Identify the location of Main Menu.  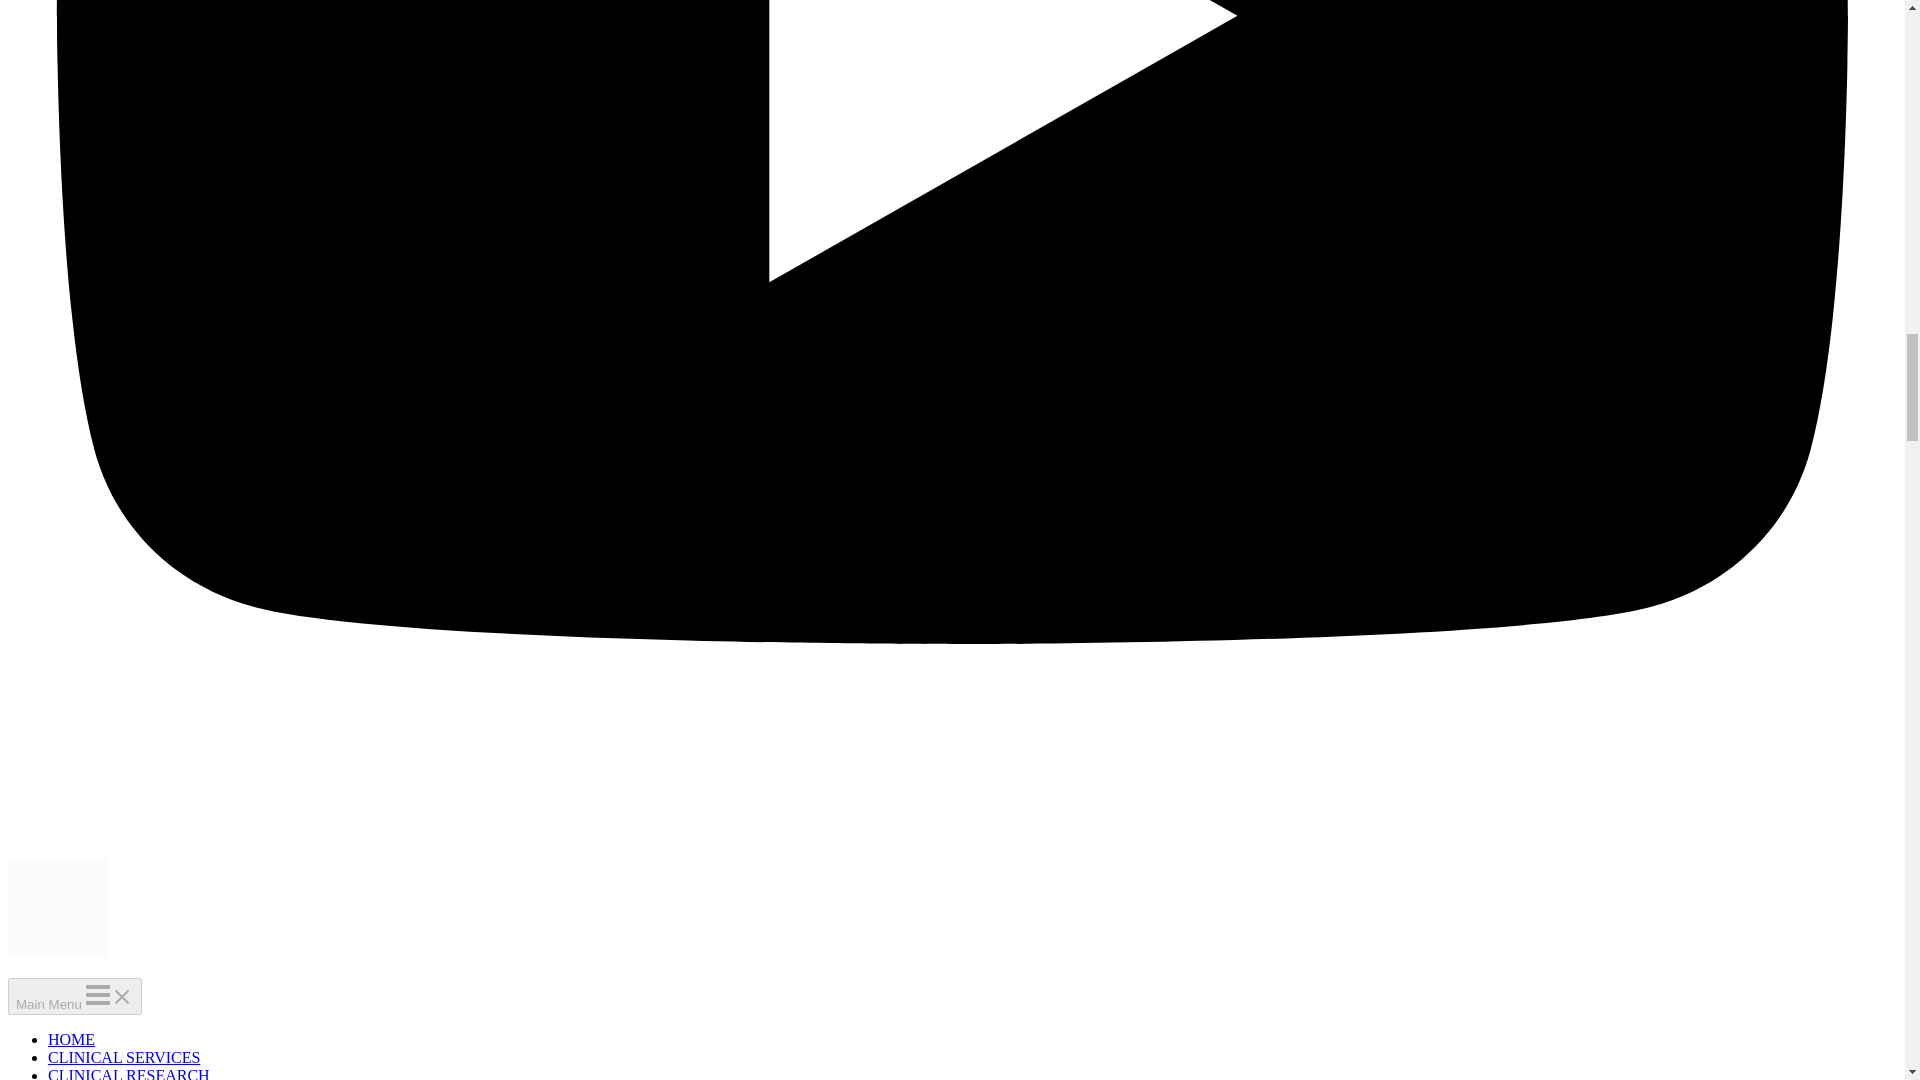
(74, 996).